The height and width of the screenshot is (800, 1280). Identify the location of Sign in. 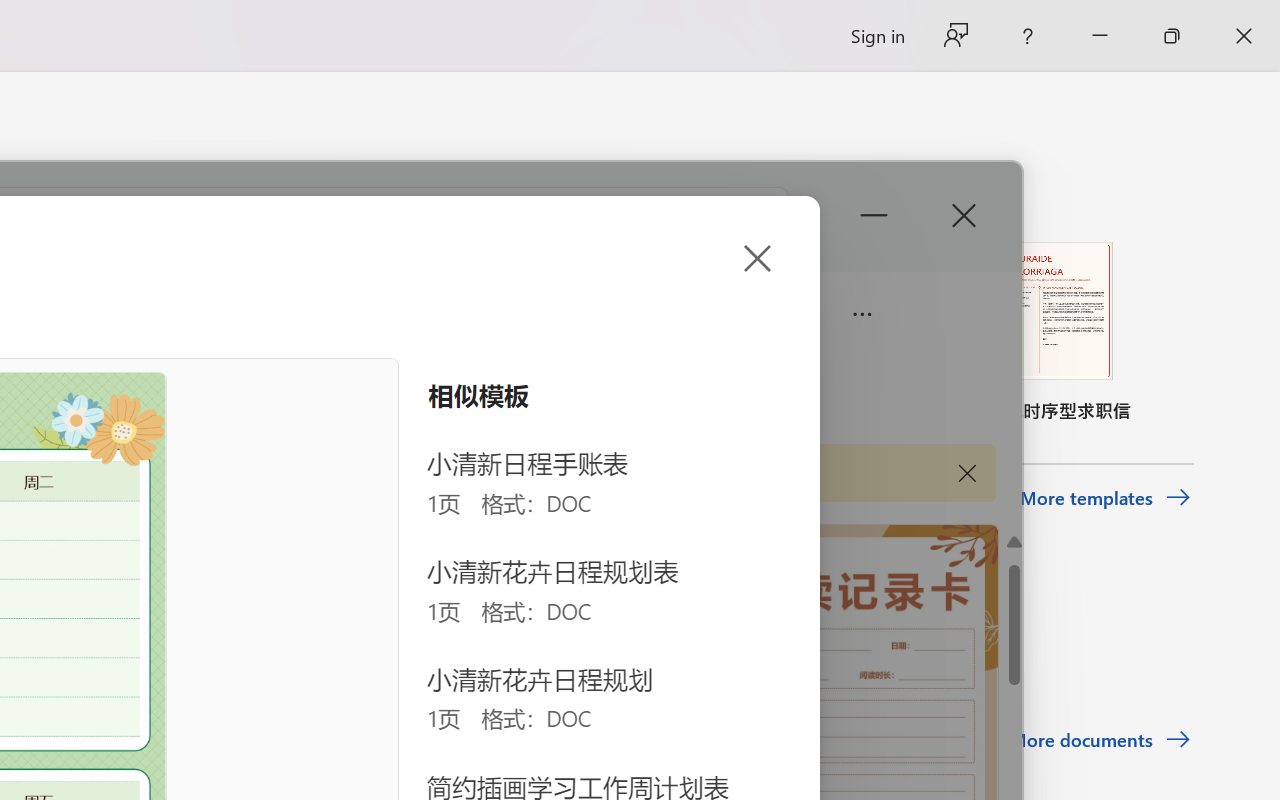
(876, 36).